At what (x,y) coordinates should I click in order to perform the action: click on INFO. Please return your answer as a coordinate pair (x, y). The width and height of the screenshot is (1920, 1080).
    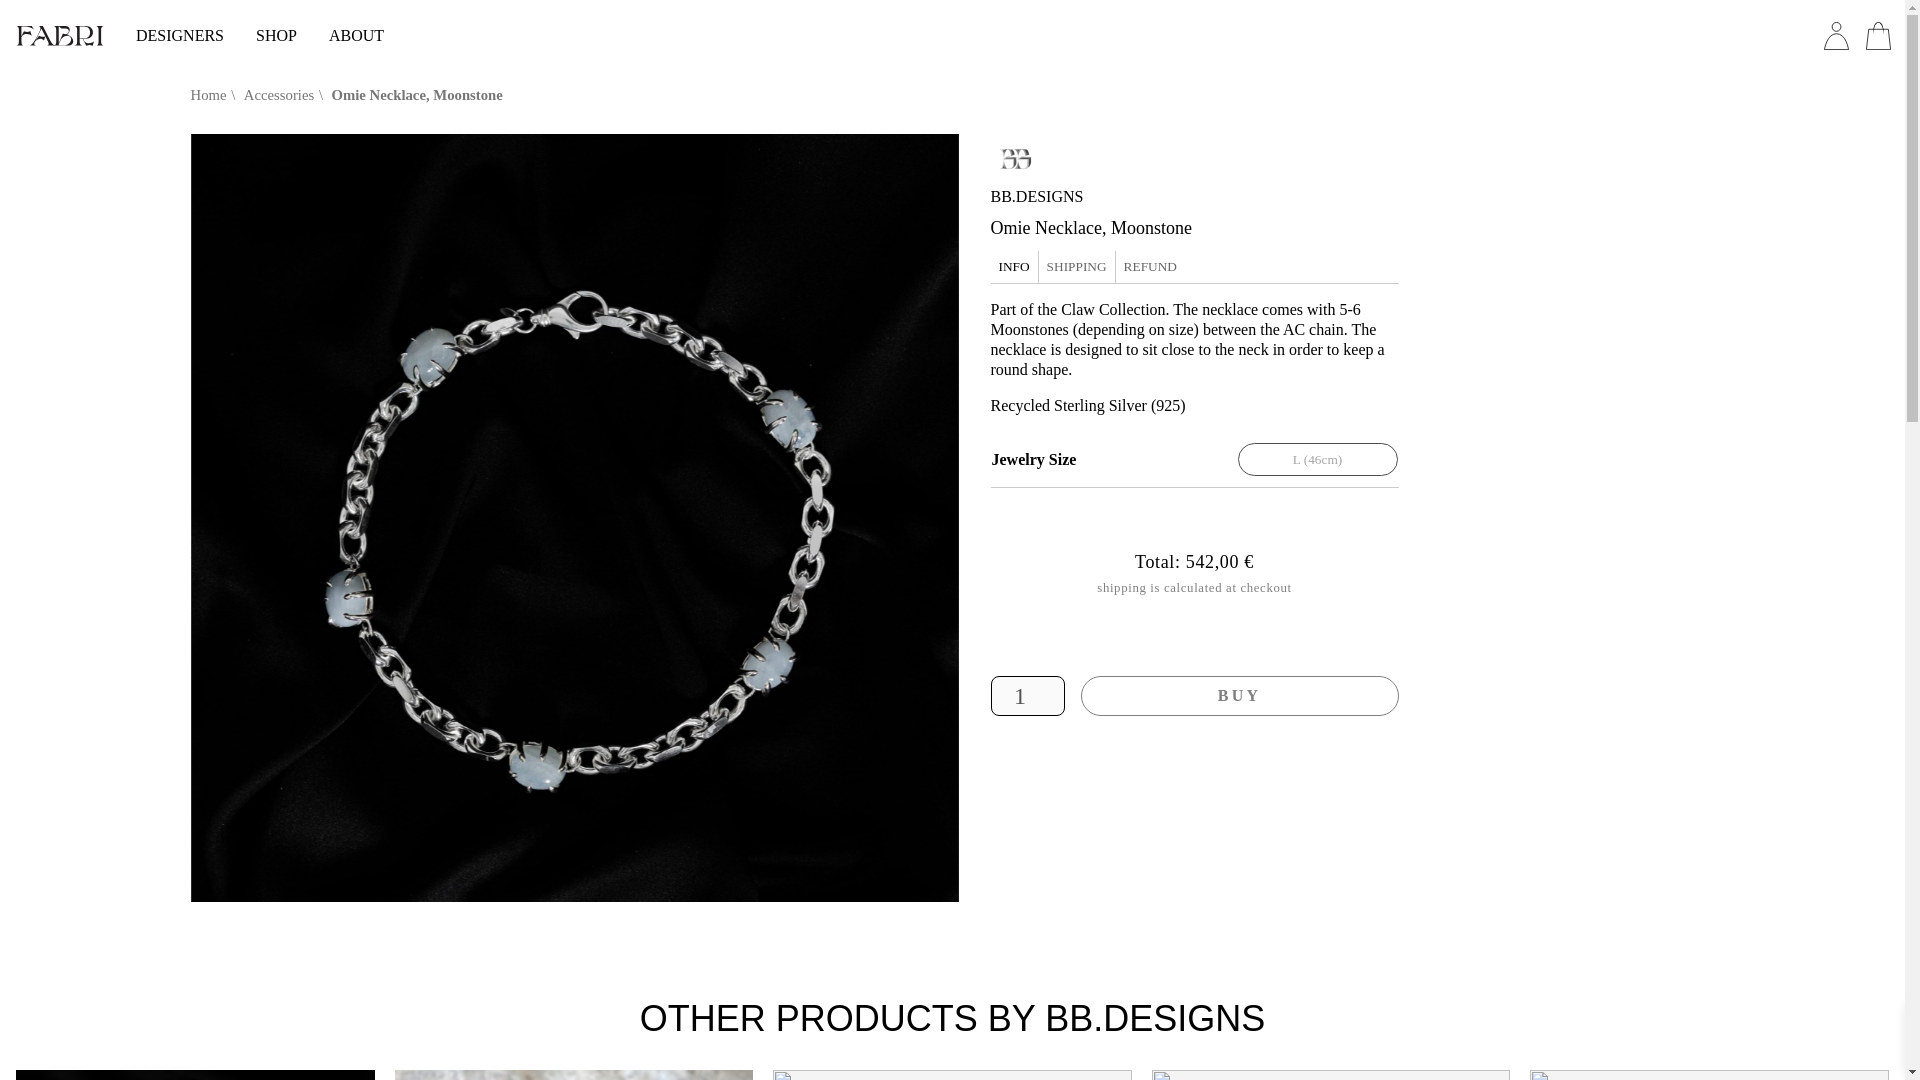
    Looking at the image, I should click on (1014, 266).